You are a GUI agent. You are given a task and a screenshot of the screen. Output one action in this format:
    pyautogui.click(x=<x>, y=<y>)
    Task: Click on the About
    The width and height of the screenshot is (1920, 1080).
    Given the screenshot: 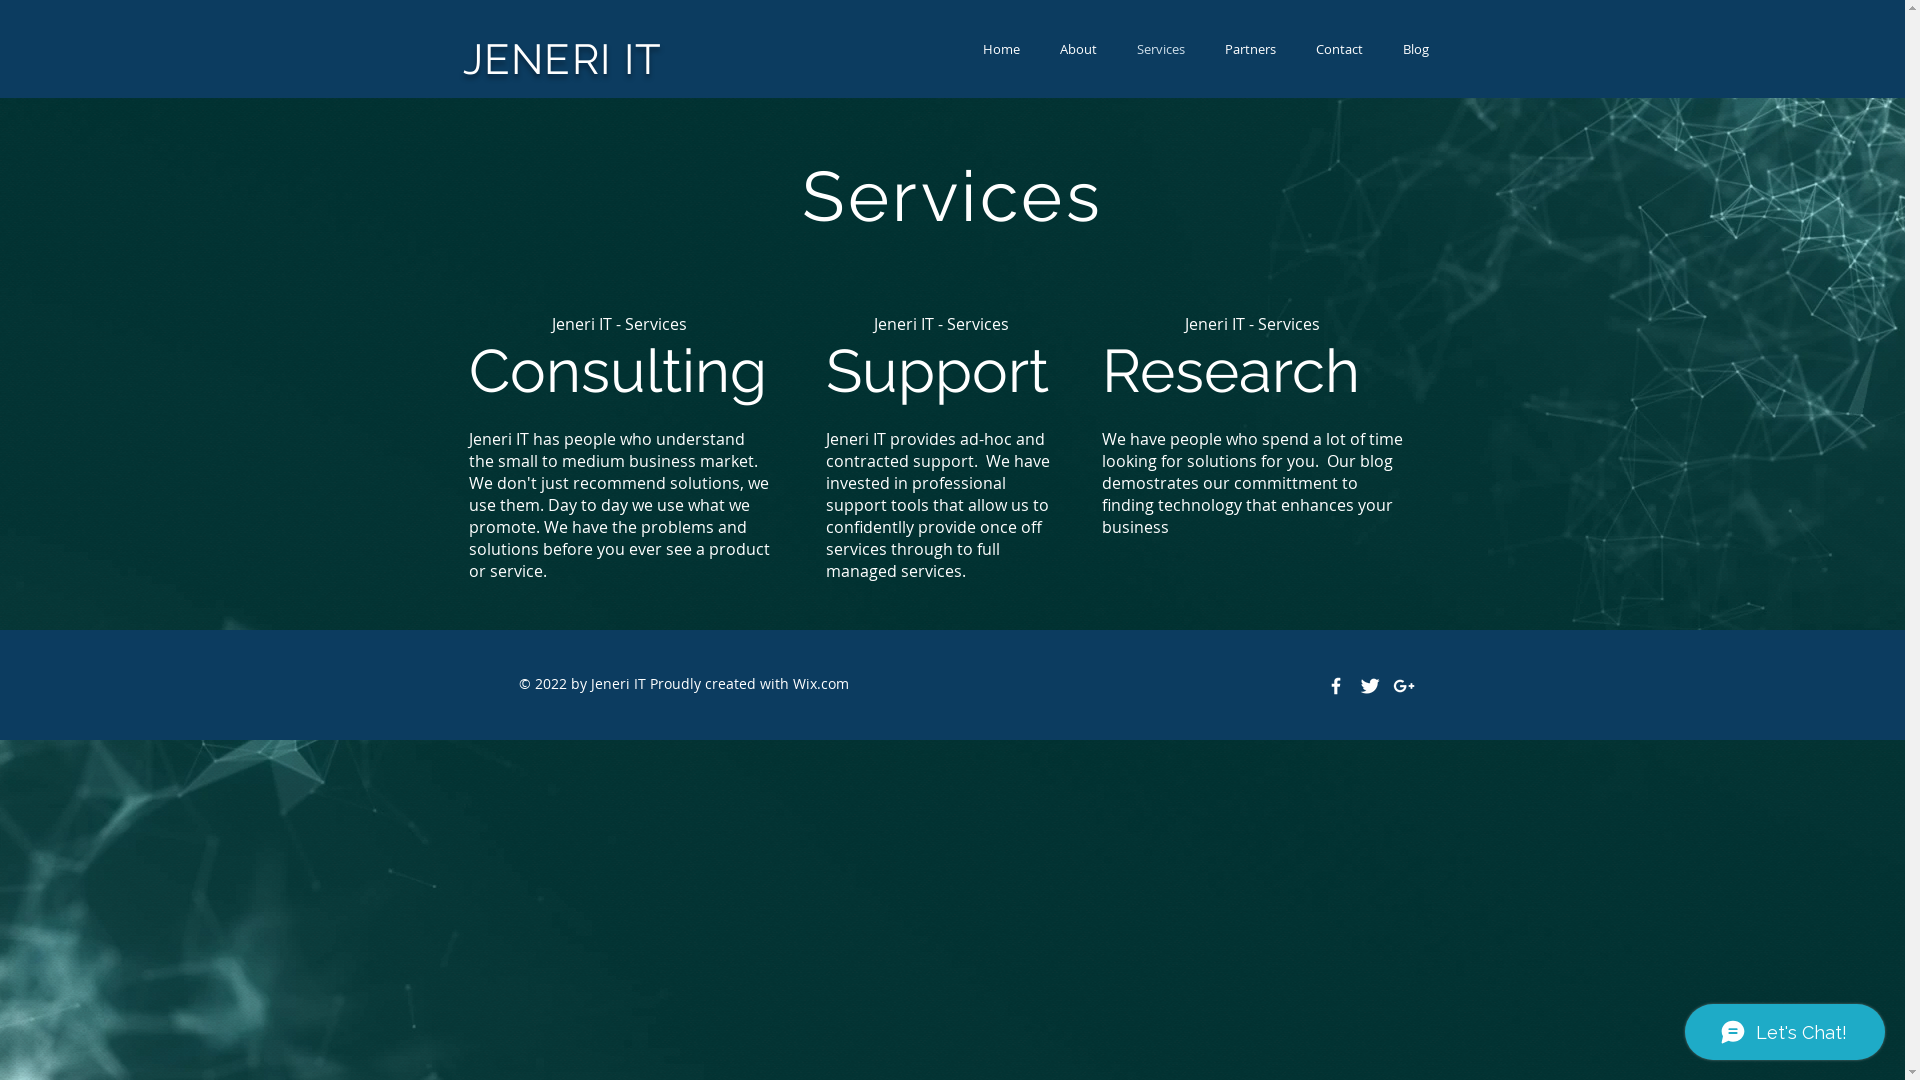 What is the action you would take?
    pyautogui.click(x=1078, y=50)
    